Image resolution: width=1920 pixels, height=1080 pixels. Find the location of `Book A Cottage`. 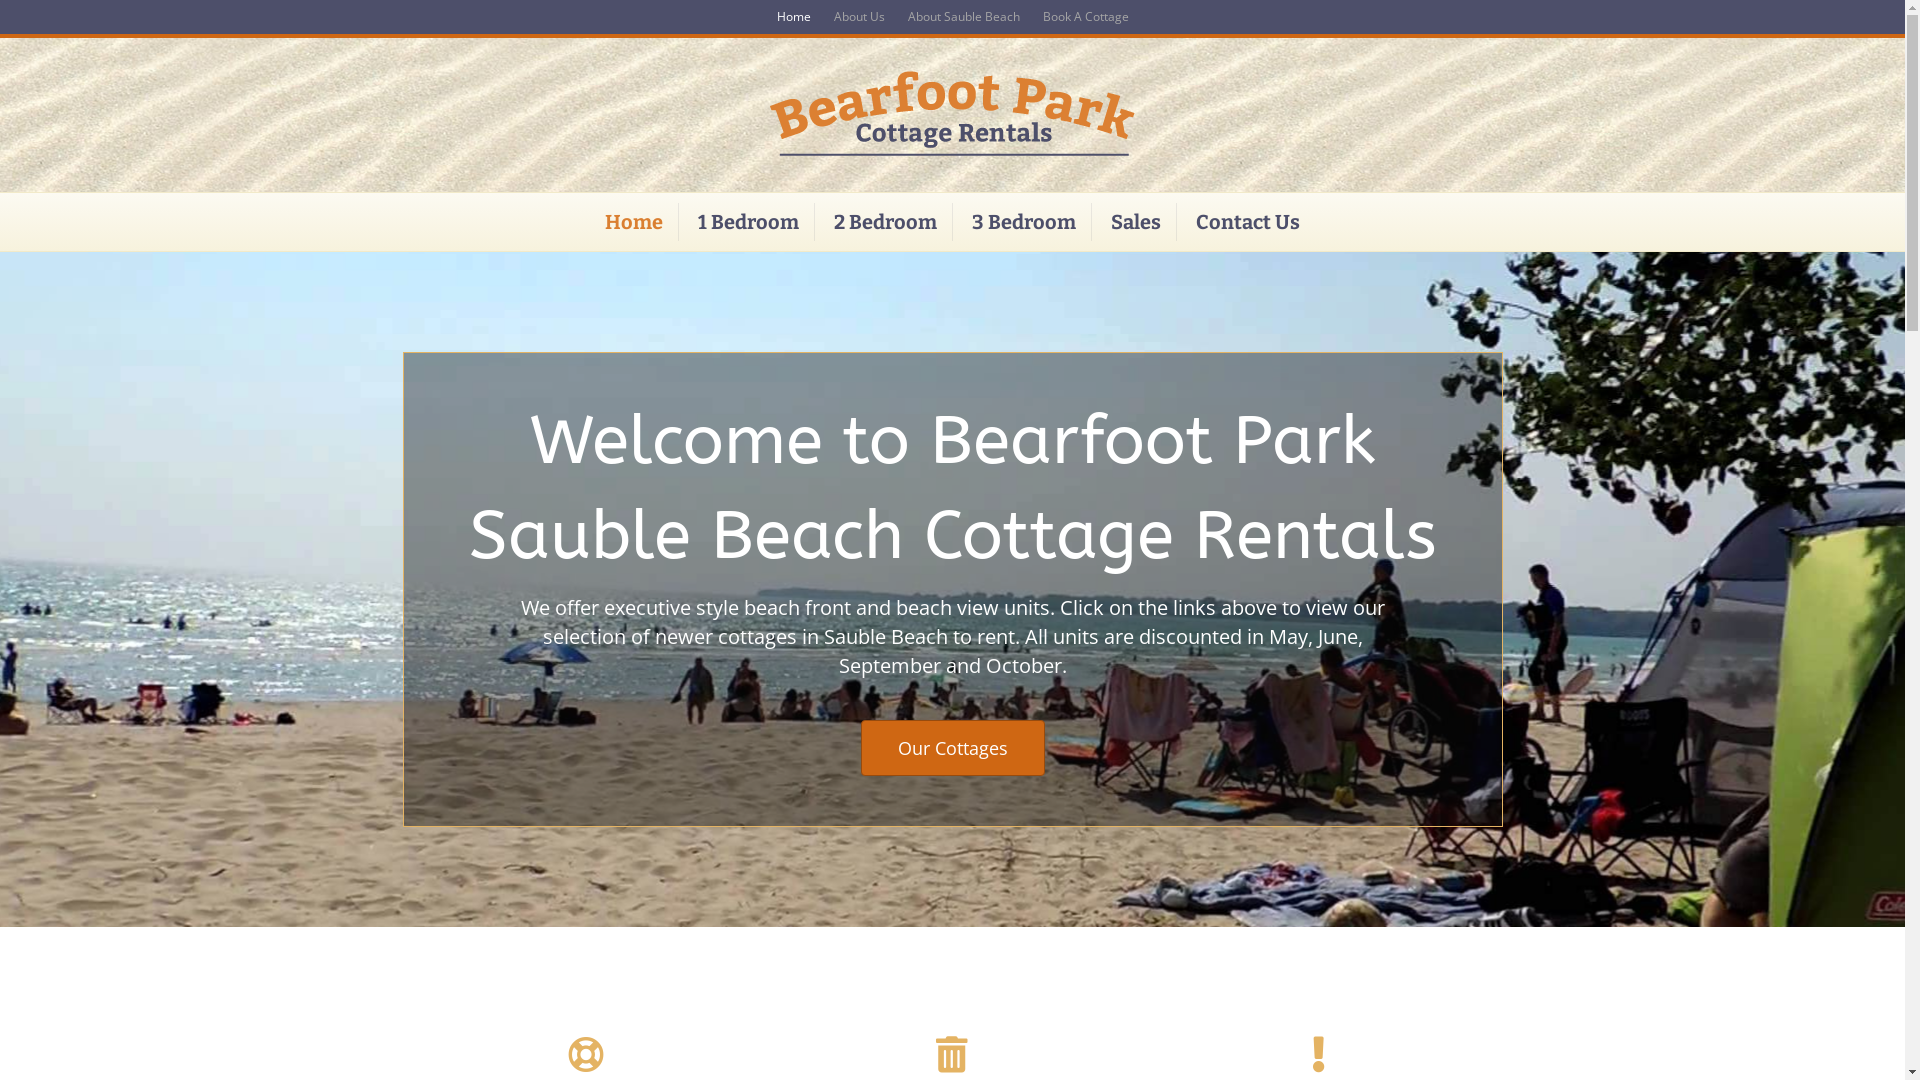

Book A Cottage is located at coordinates (1085, 17).